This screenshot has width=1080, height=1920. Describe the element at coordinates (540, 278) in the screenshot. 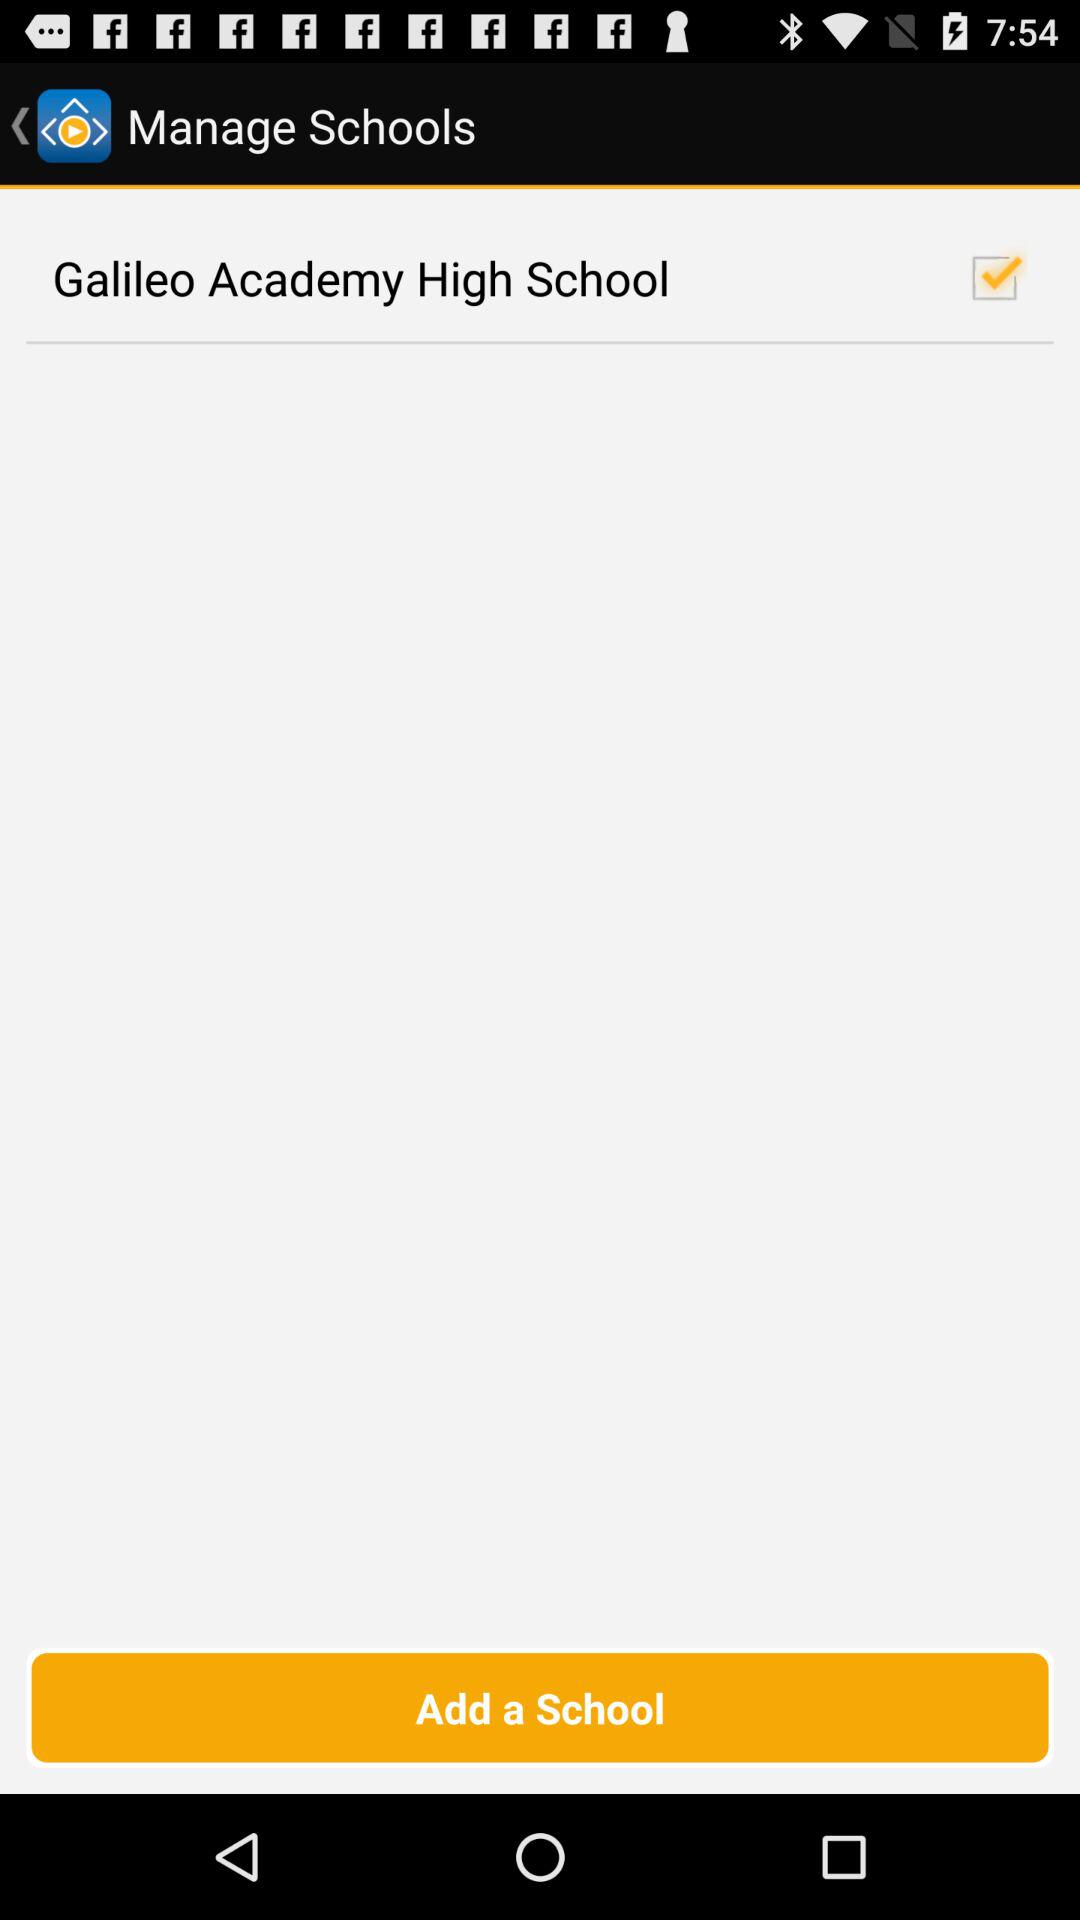

I see `select galileo academy high item` at that location.